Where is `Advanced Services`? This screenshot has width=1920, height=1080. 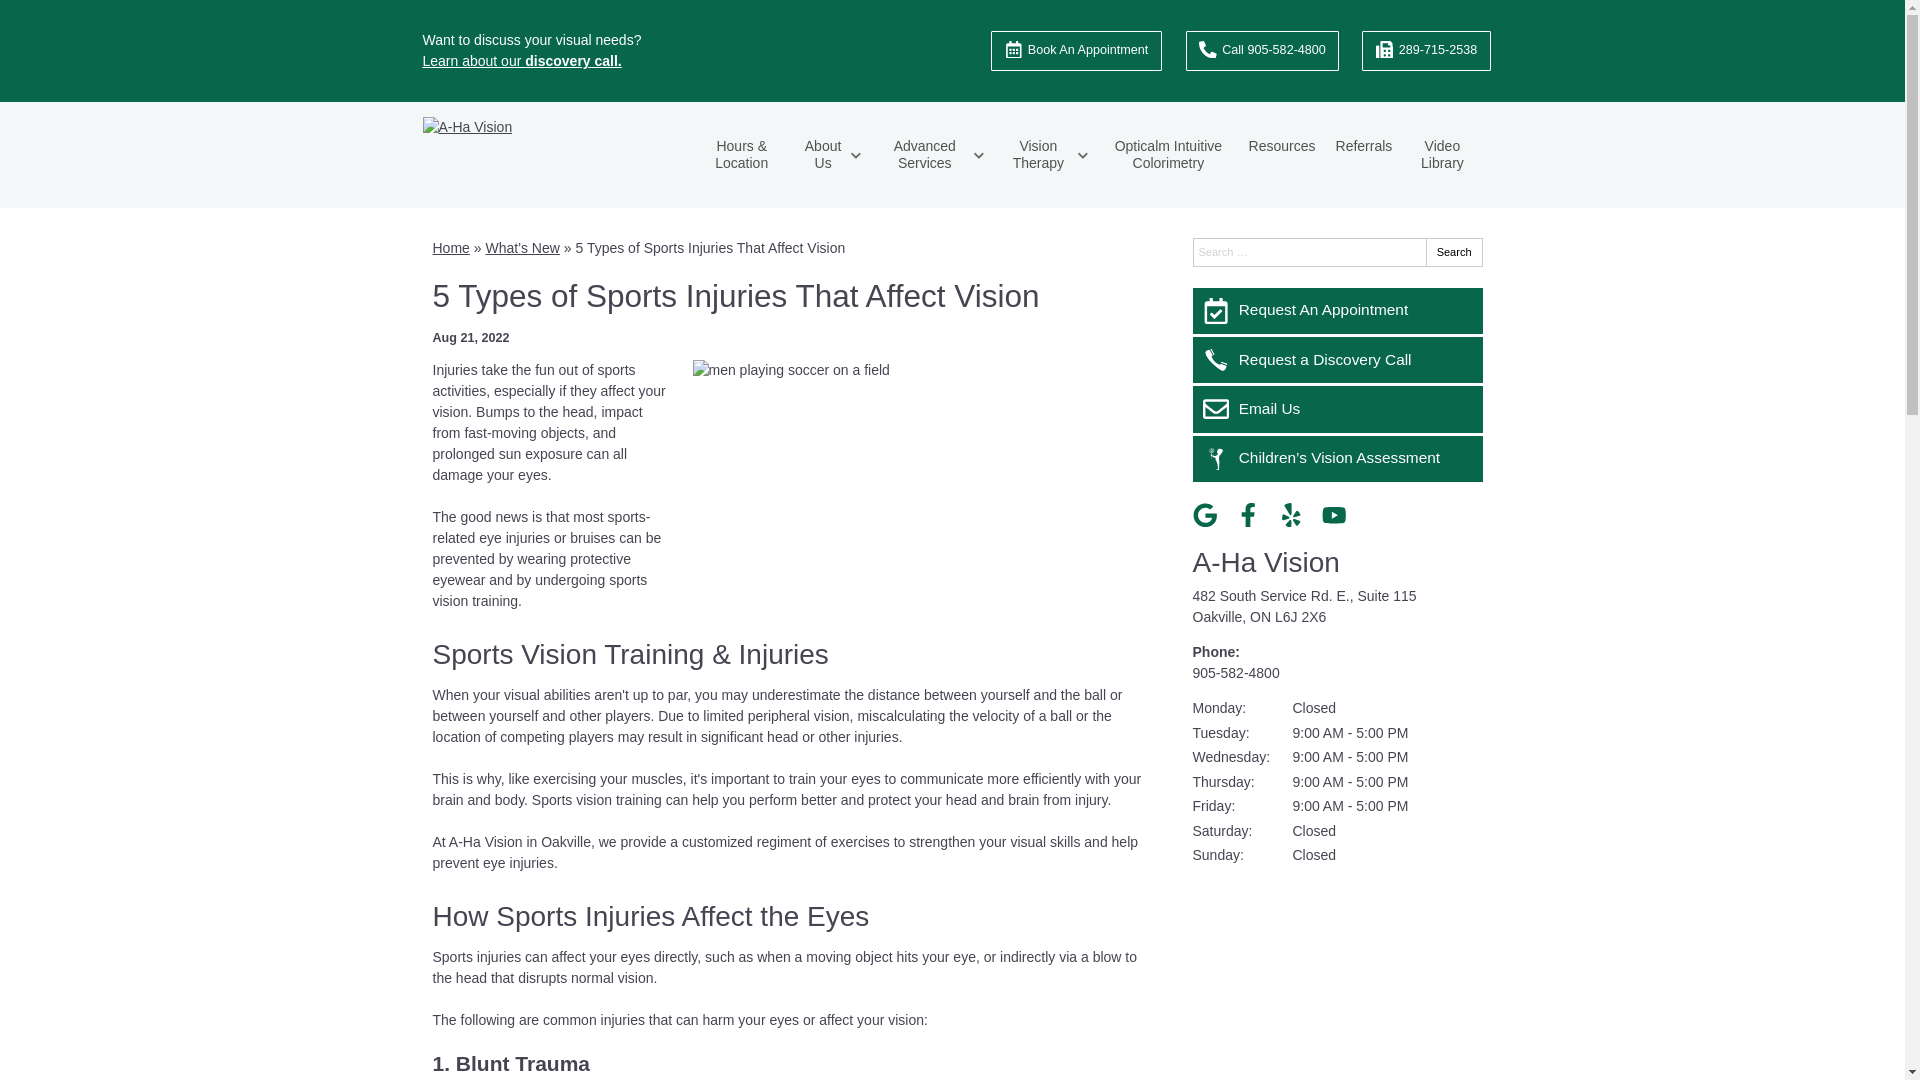 Advanced Services is located at coordinates (932, 155).